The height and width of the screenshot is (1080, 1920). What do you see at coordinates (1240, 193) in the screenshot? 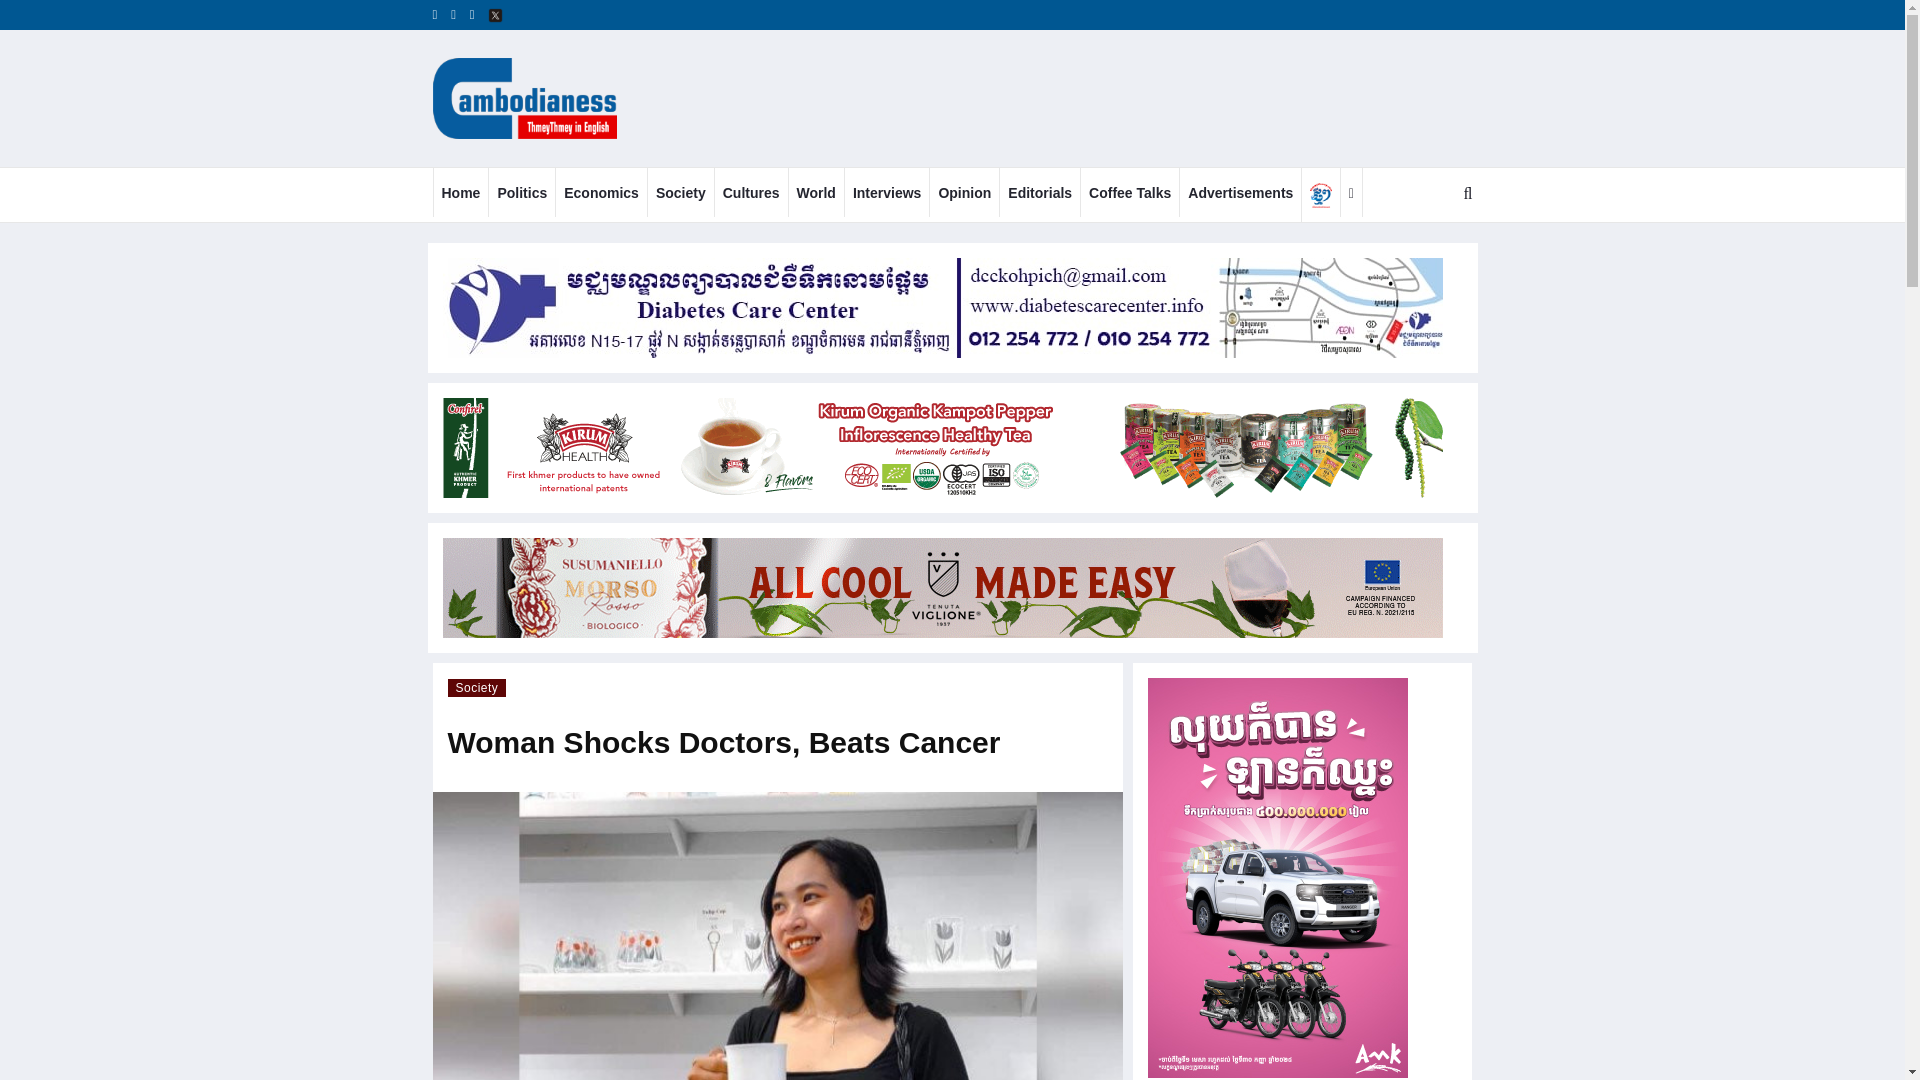
I see `Advertisements` at bounding box center [1240, 193].